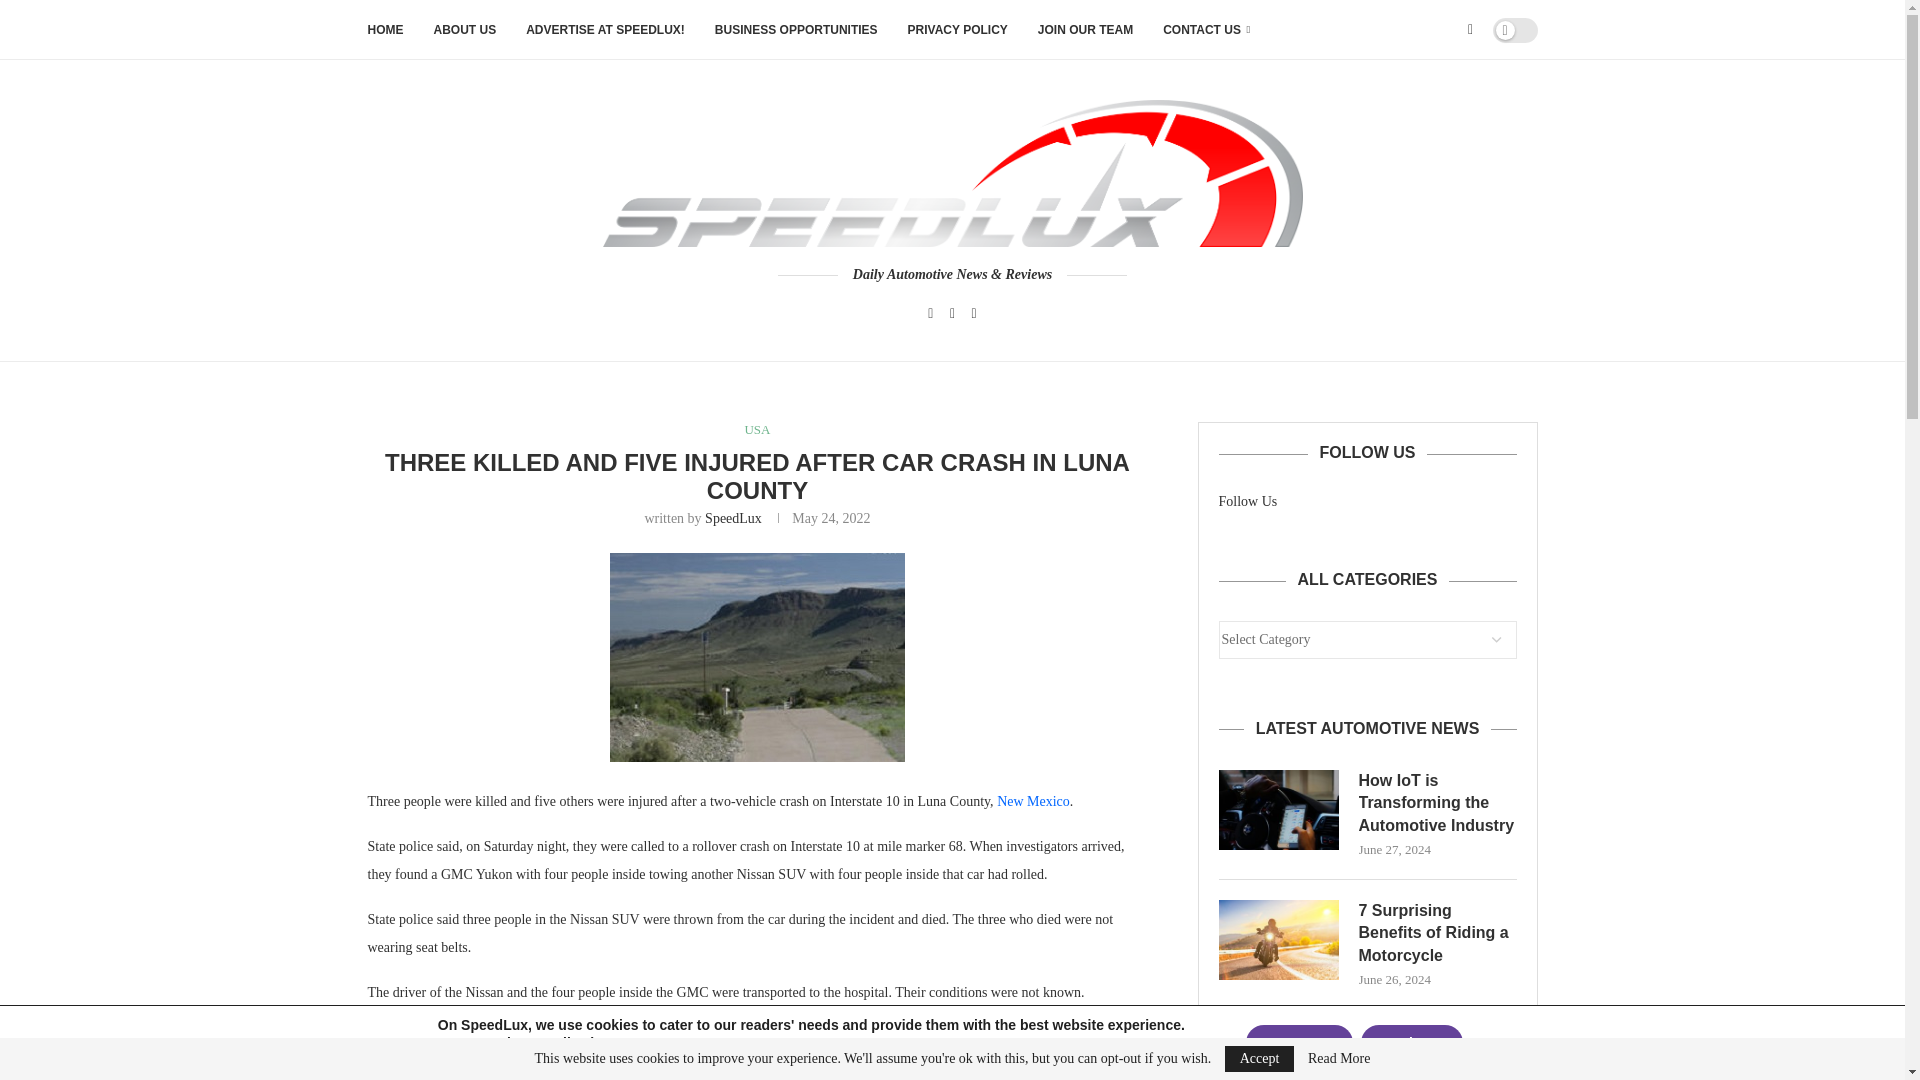 Image resolution: width=1920 pixels, height=1080 pixels. What do you see at coordinates (1085, 30) in the screenshot?
I see `JOIN OUR TEAM` at bounding box center [1085, 30].